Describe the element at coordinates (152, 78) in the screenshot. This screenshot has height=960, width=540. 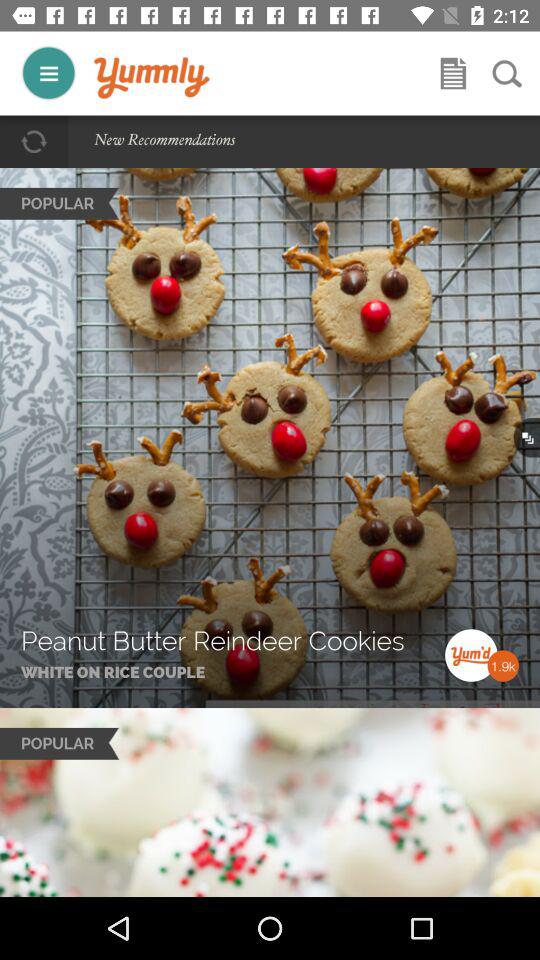
I see `choose the item above new recommendations` at that location.